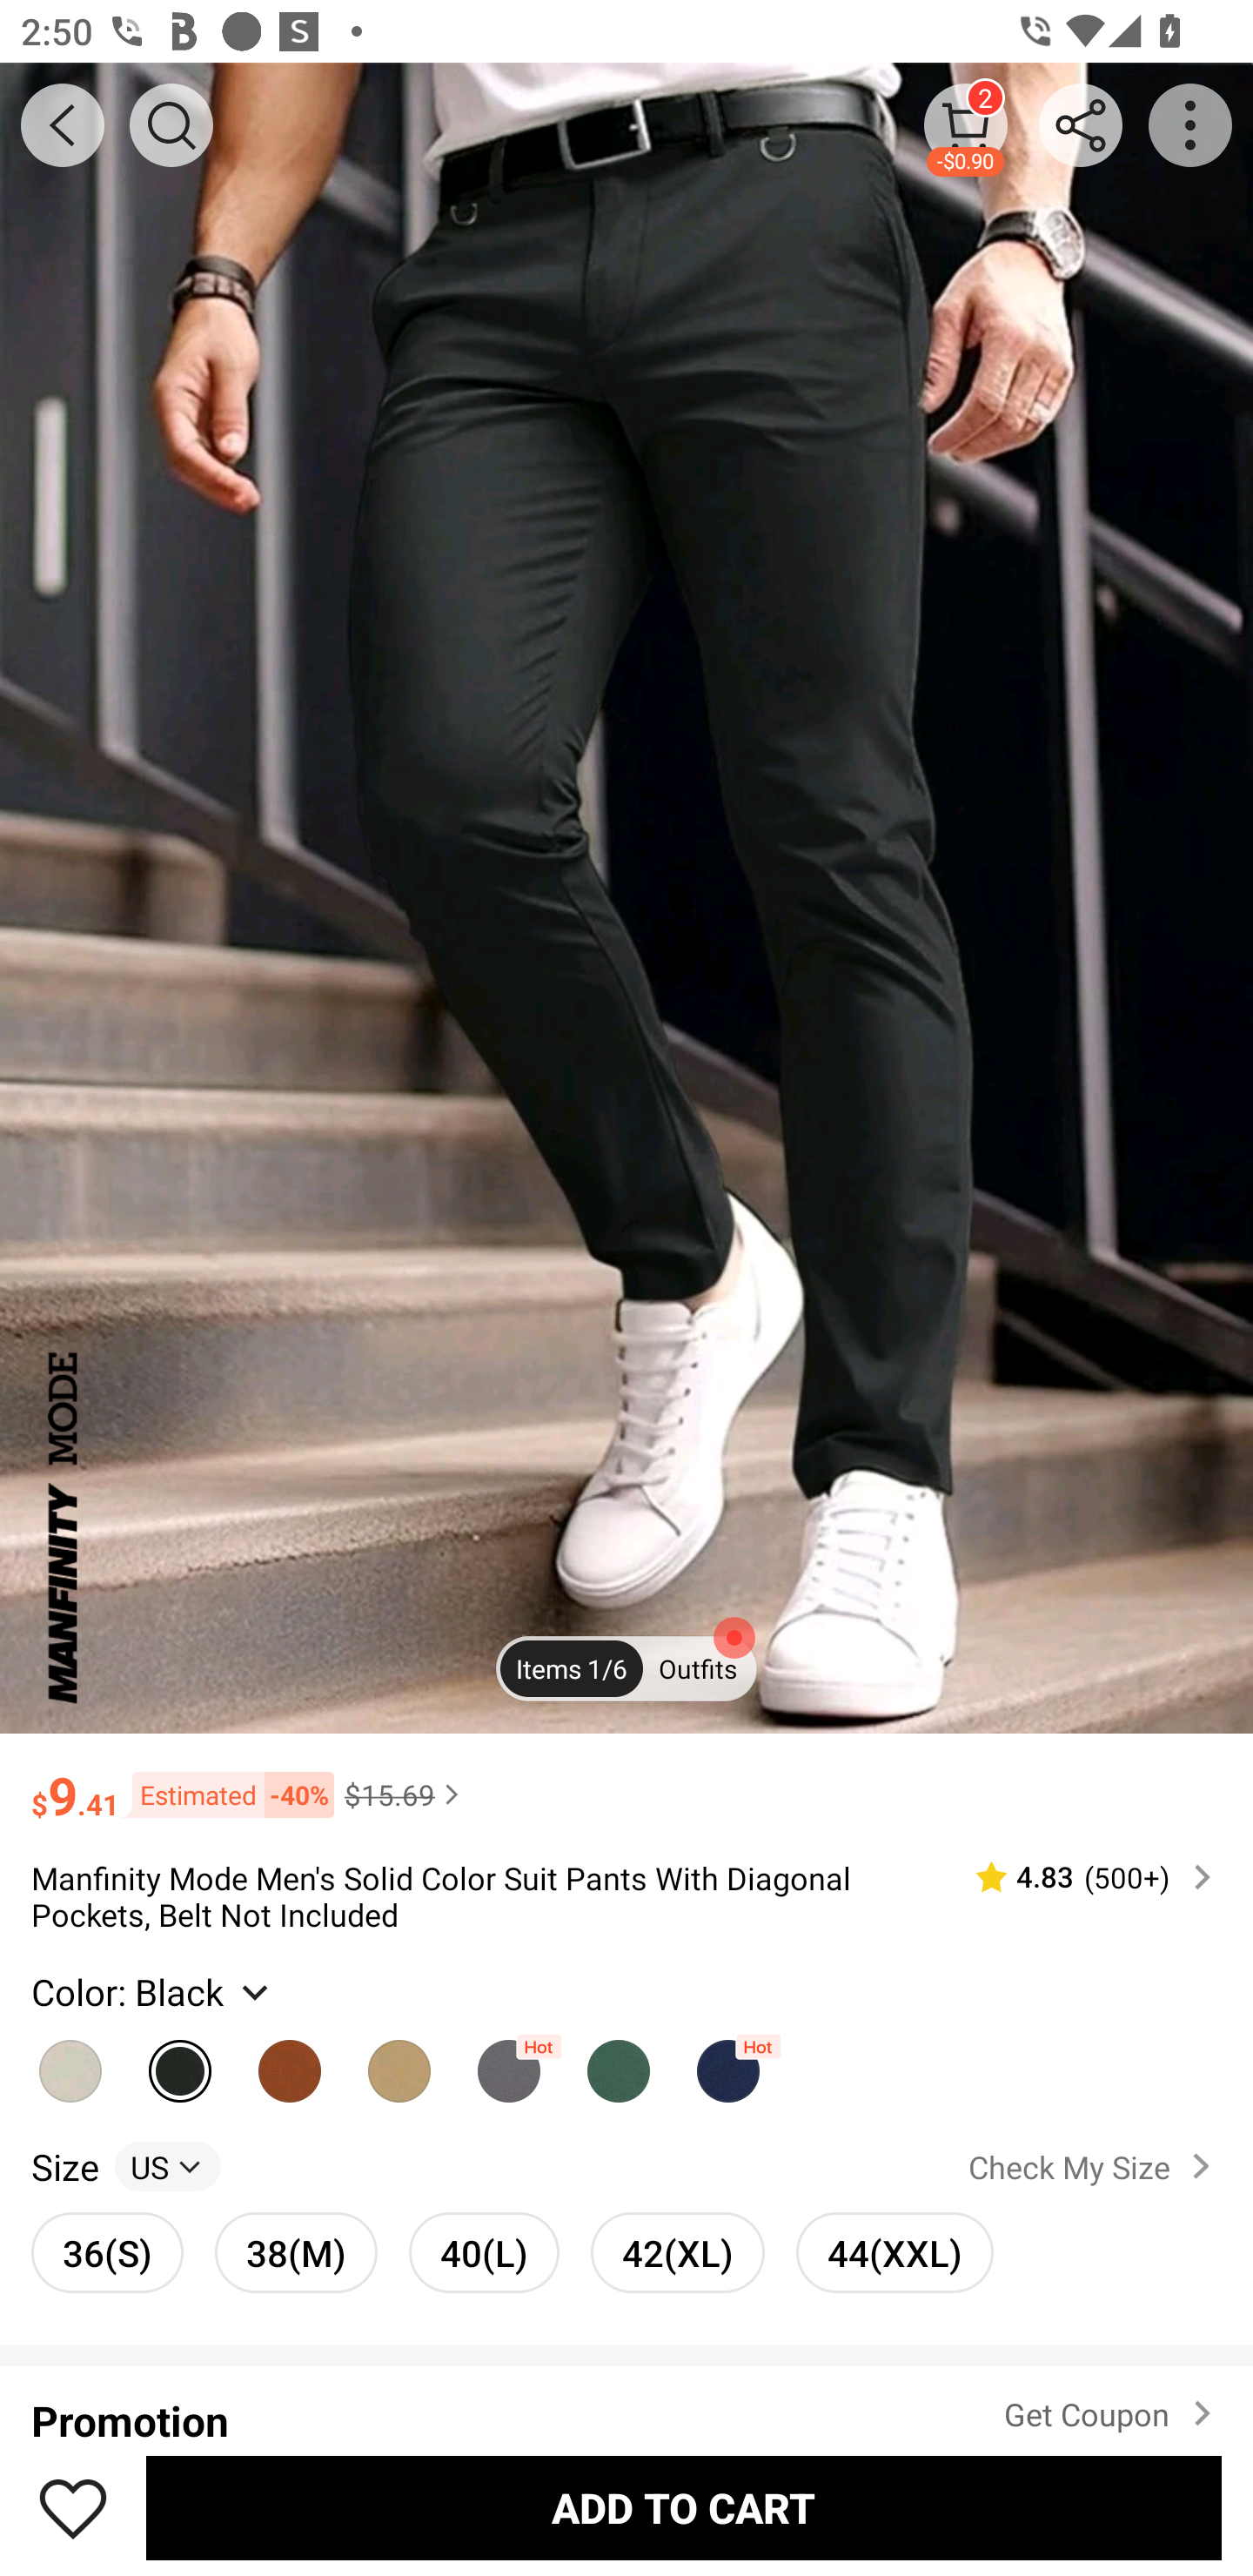 The width and height of the screenshot is (1253, 2576). What do you see at coordinates (399, 2063) in the screenshot?
I see `Khaki` at bounding box center [399, 2063].